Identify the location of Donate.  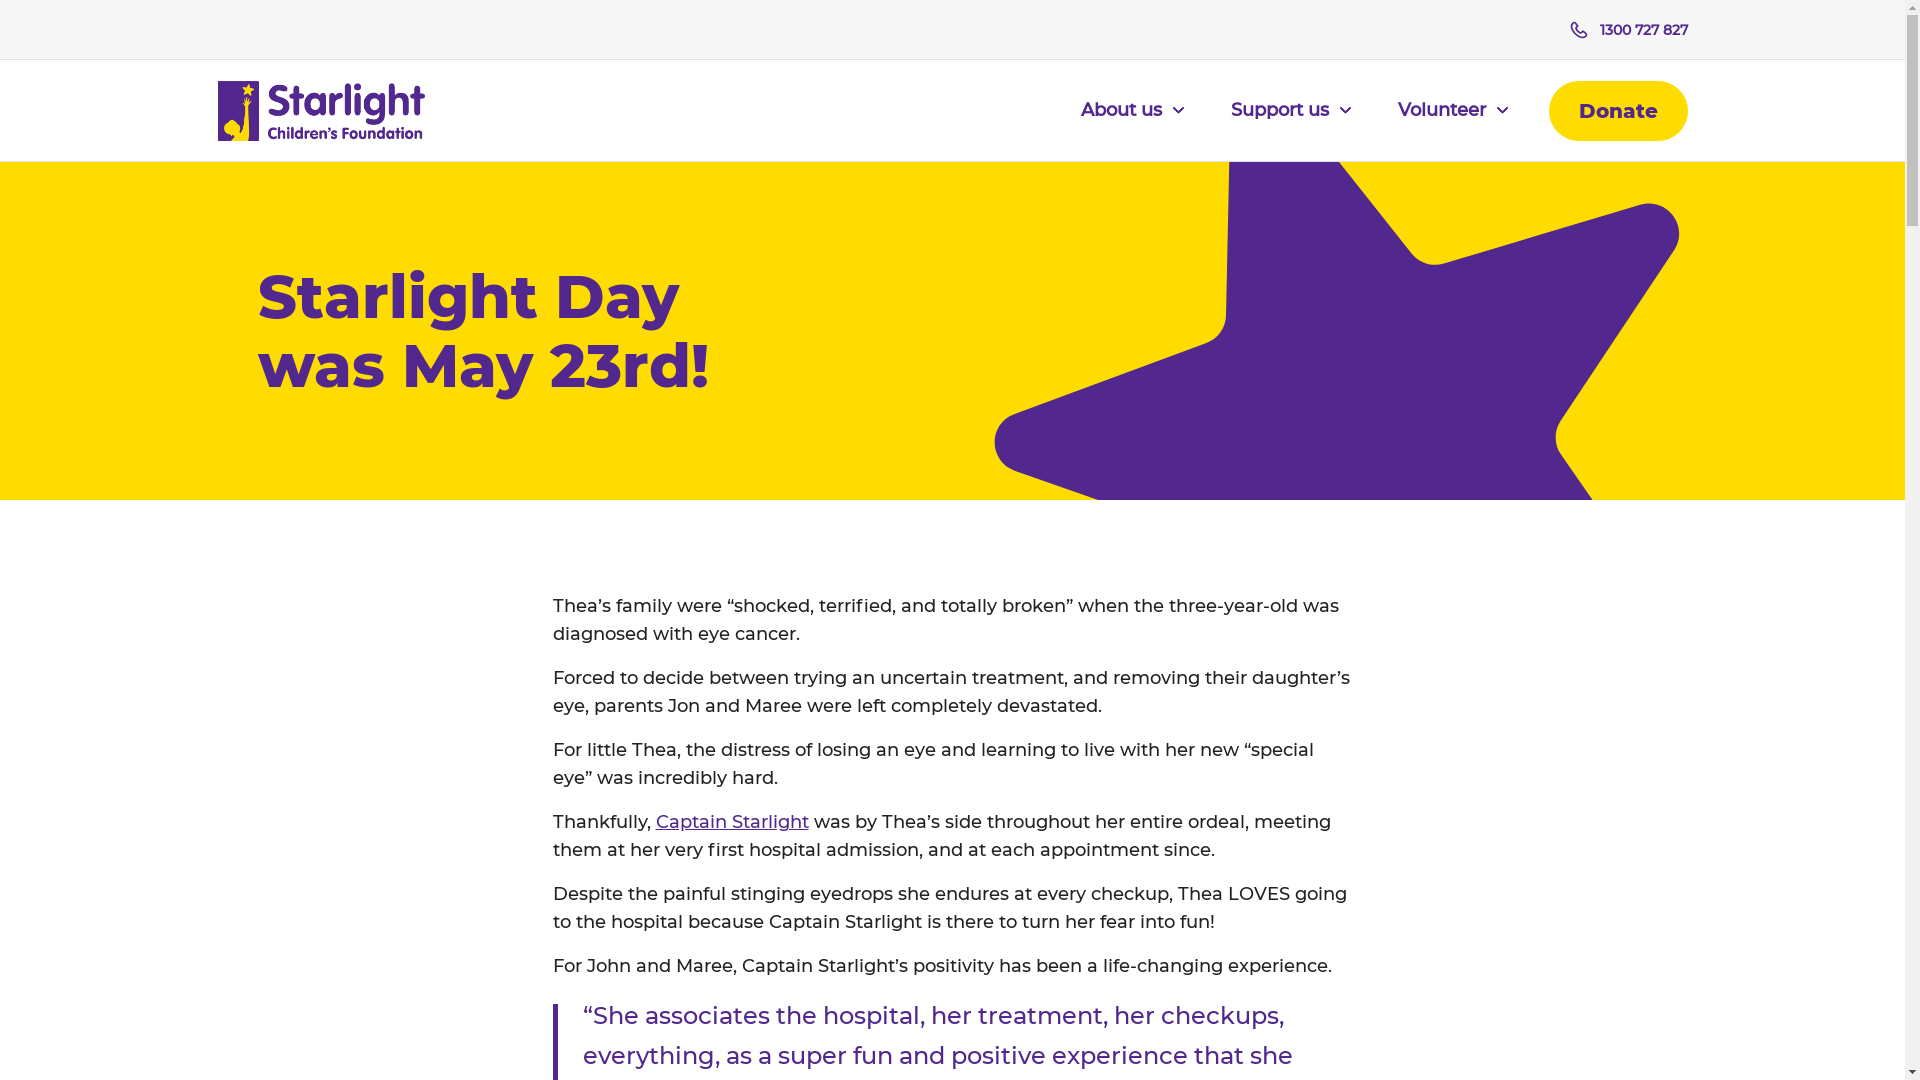
(1618, 111).